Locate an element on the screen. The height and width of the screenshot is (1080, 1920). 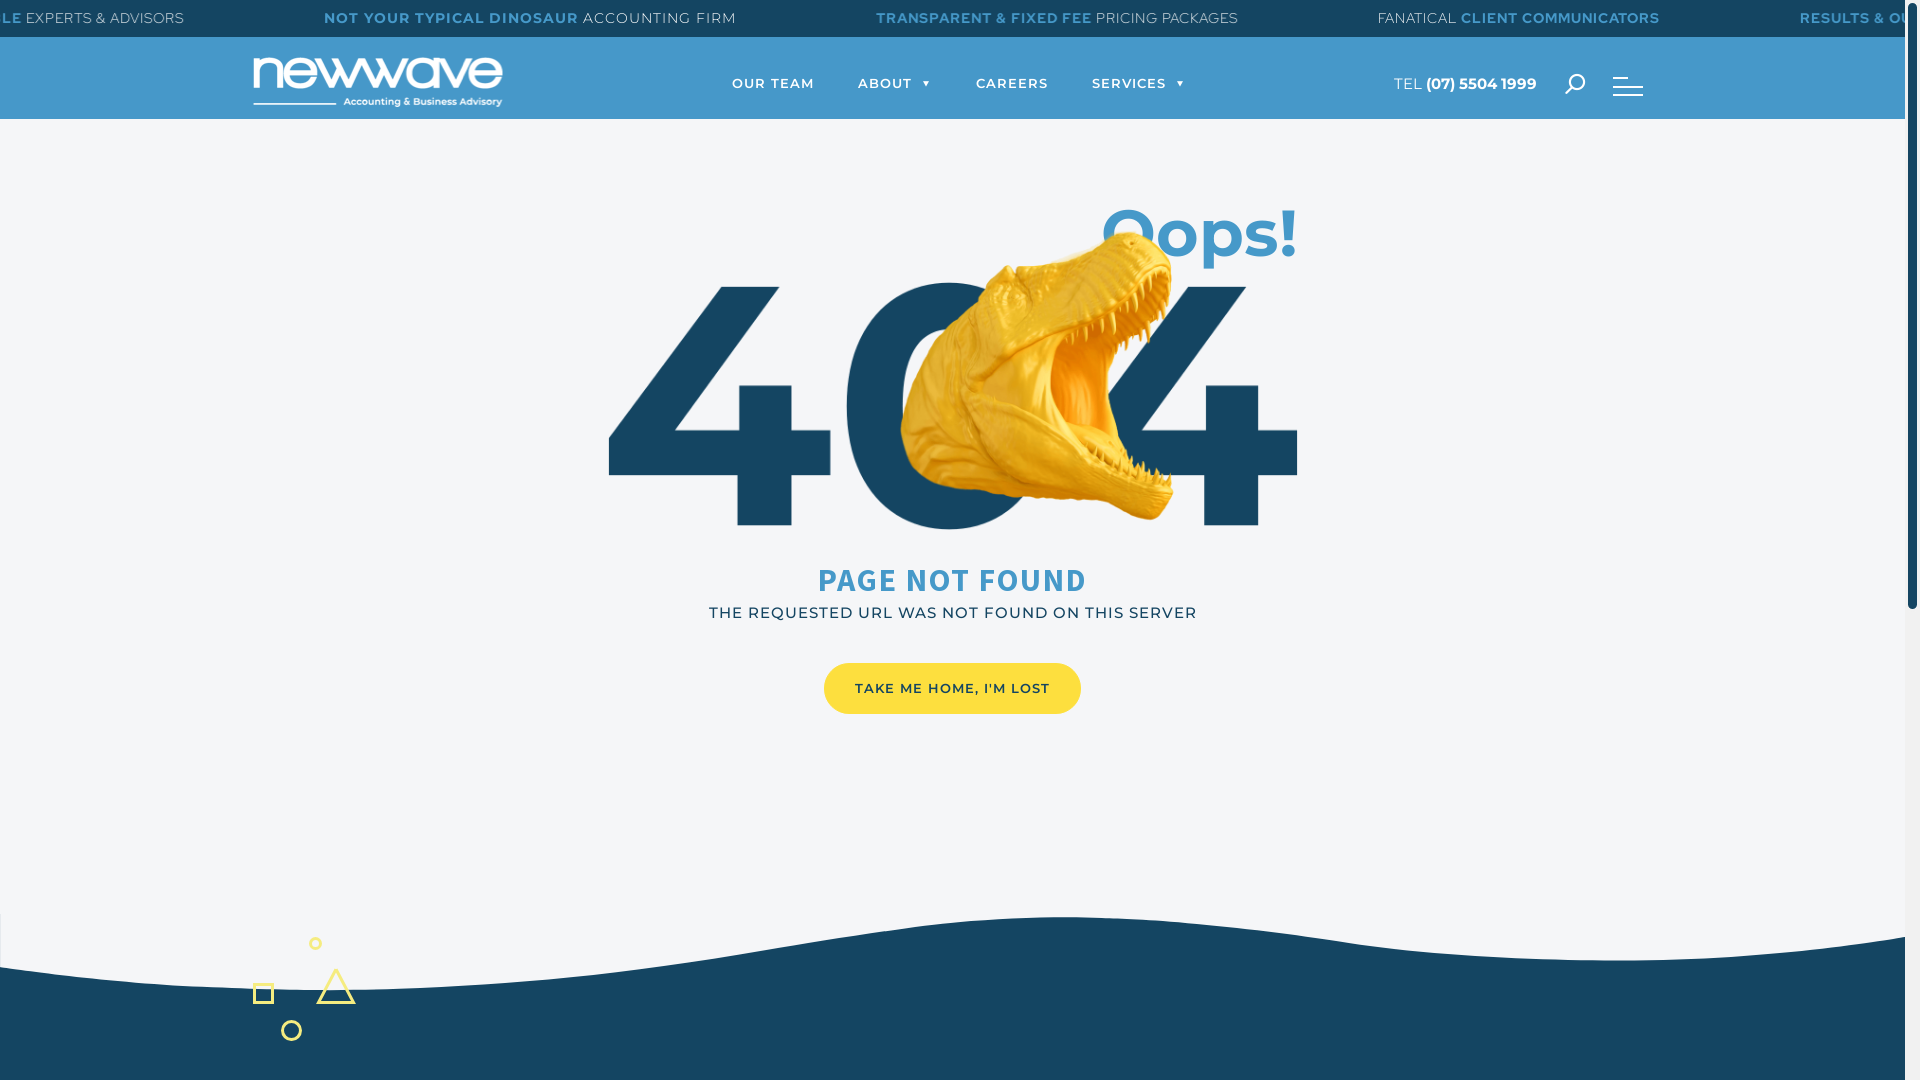
SERVICES is located at coordinates (1129, 84).